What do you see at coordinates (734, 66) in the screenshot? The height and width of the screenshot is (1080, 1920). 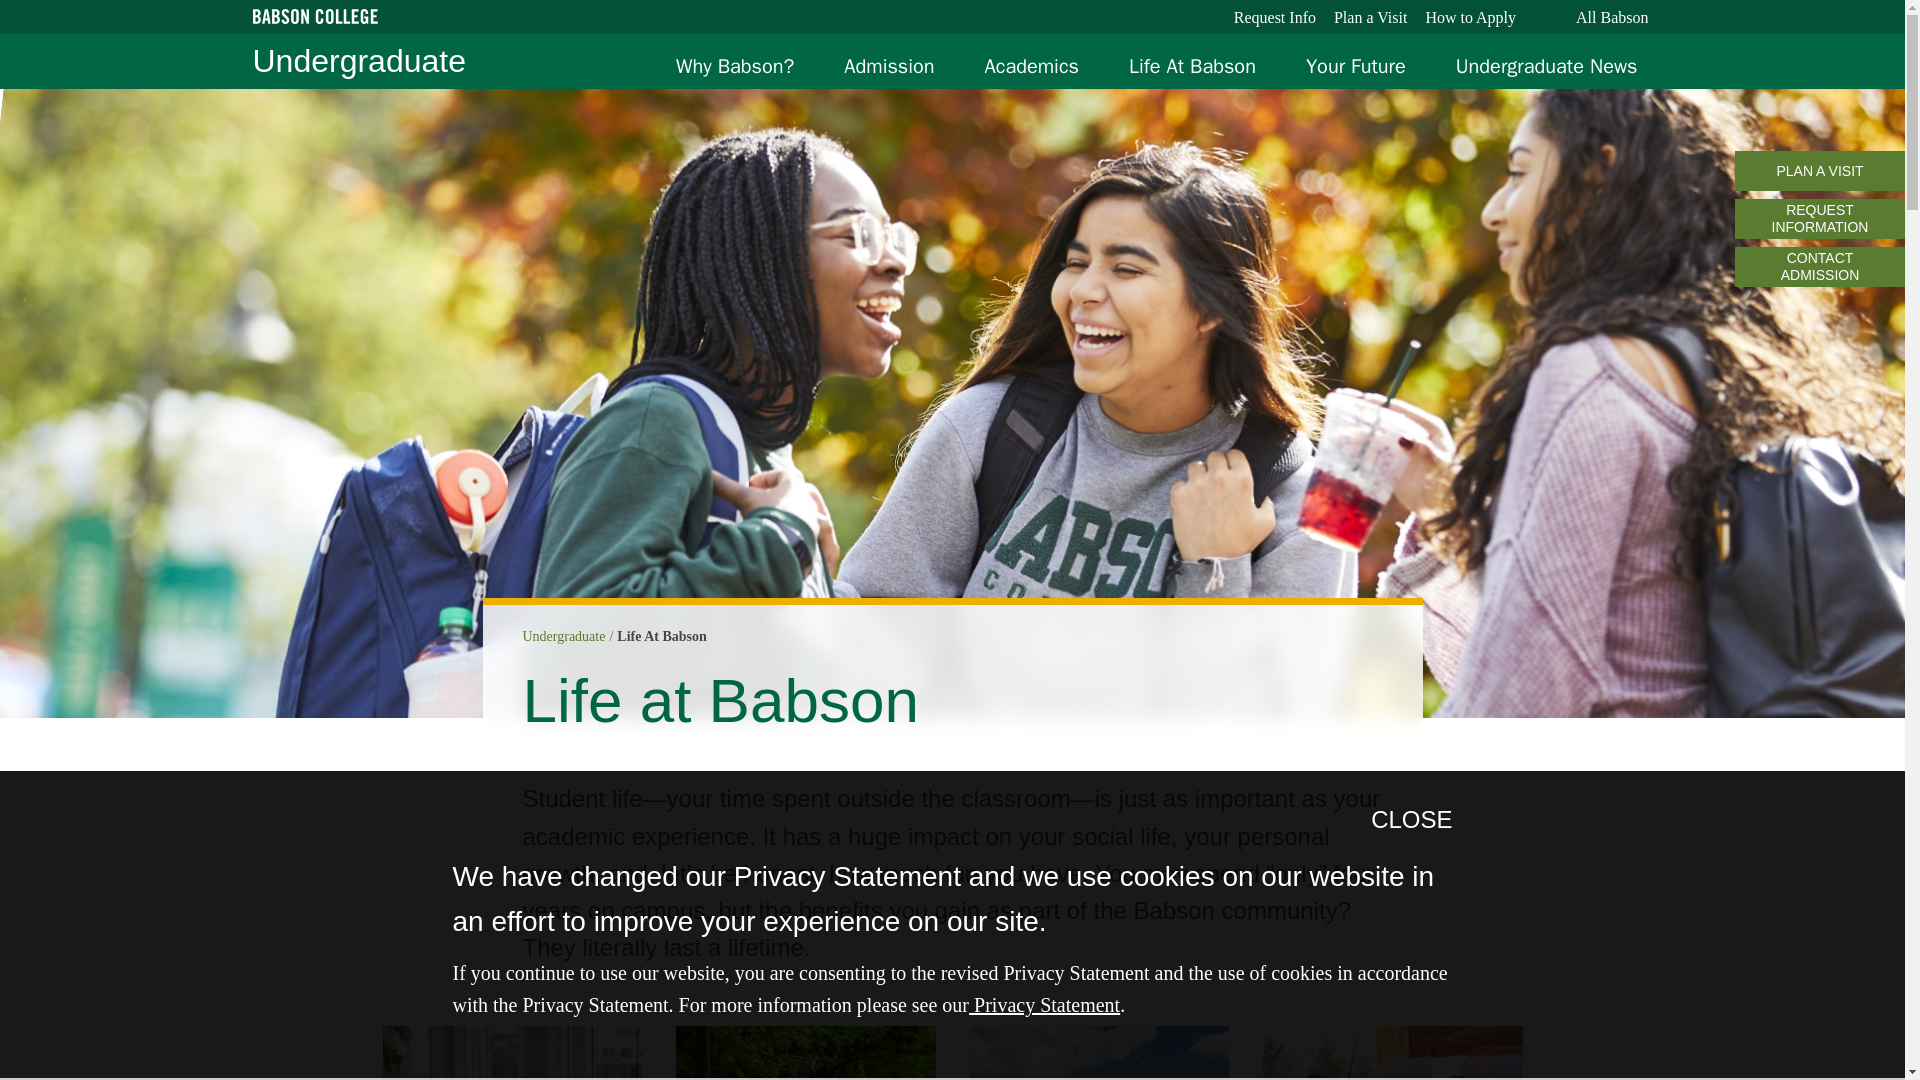 I see `Why Babson?` at bounding box center [734, 66].